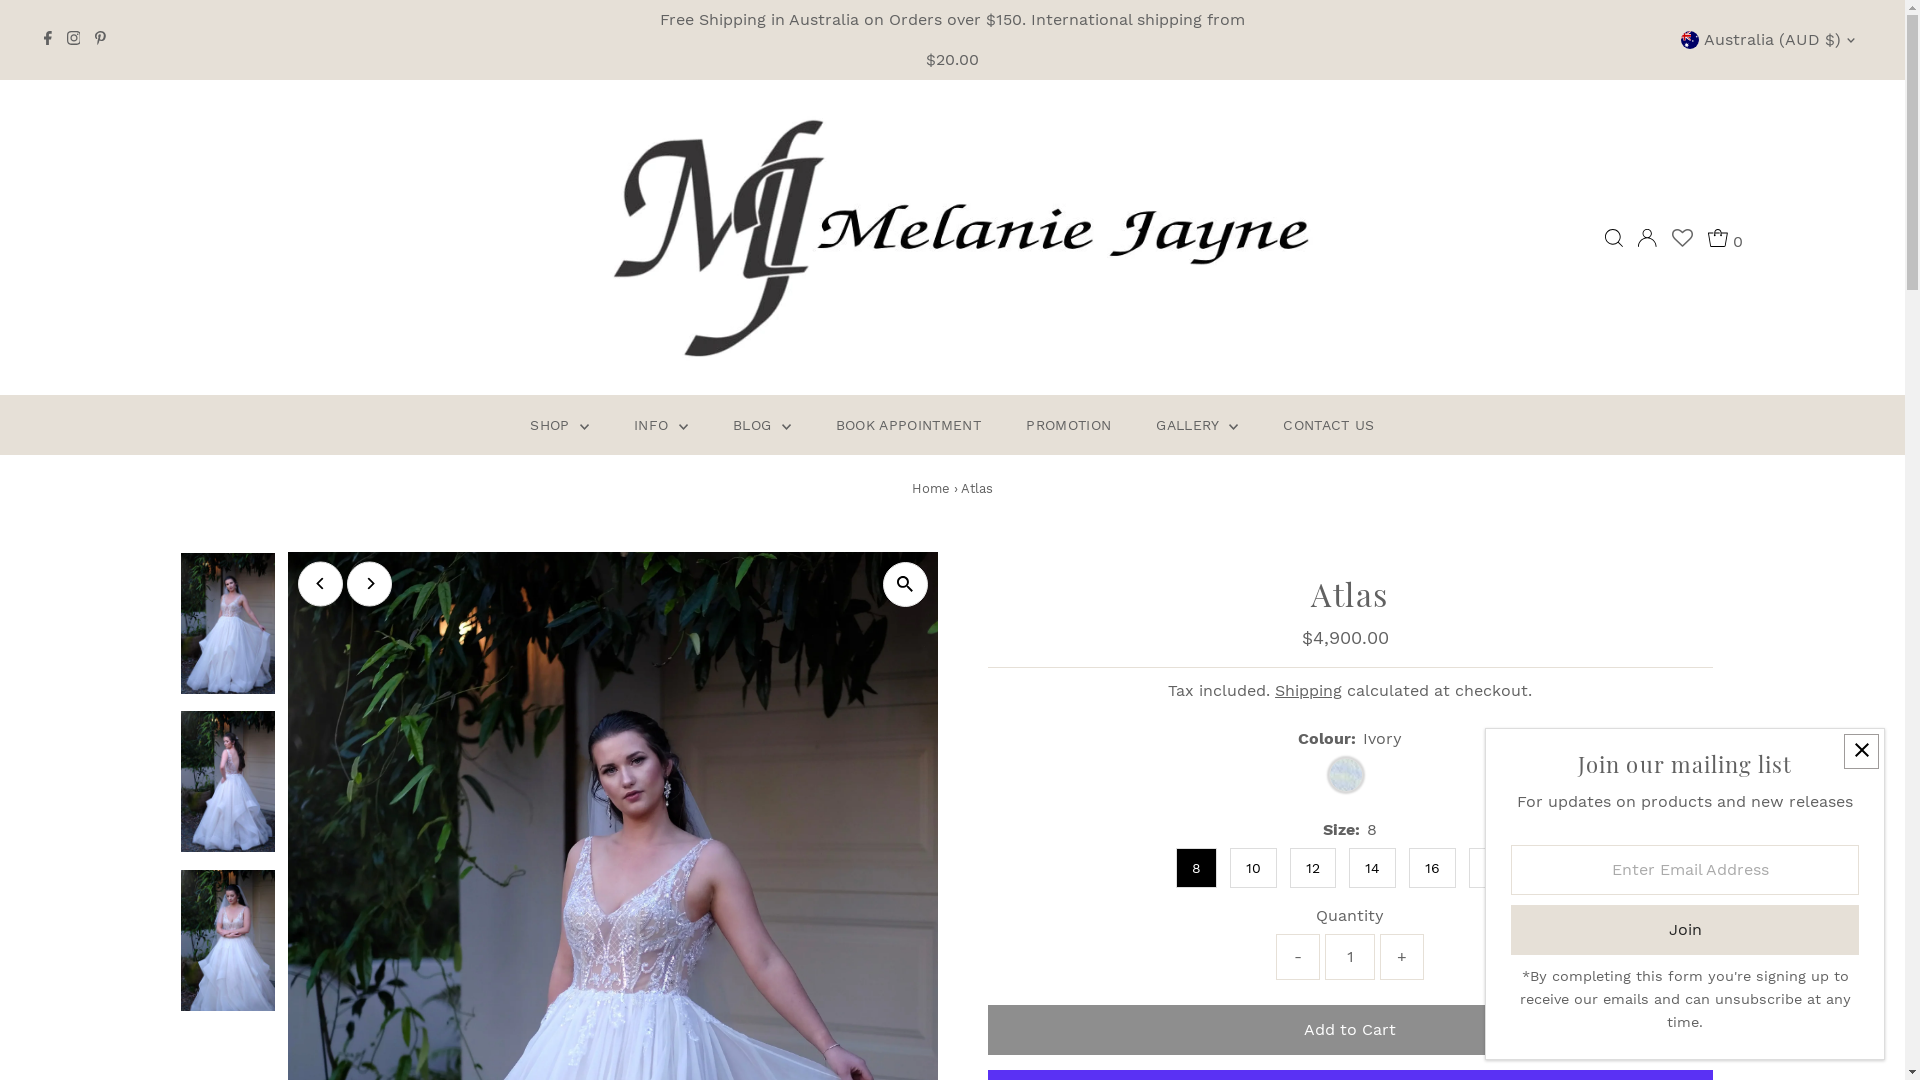 The height and width of the screenshot is (1080, 1920). Describe the element at coordinates (1329, 425) in the screenshot. I see `CONTACT US` at that location.